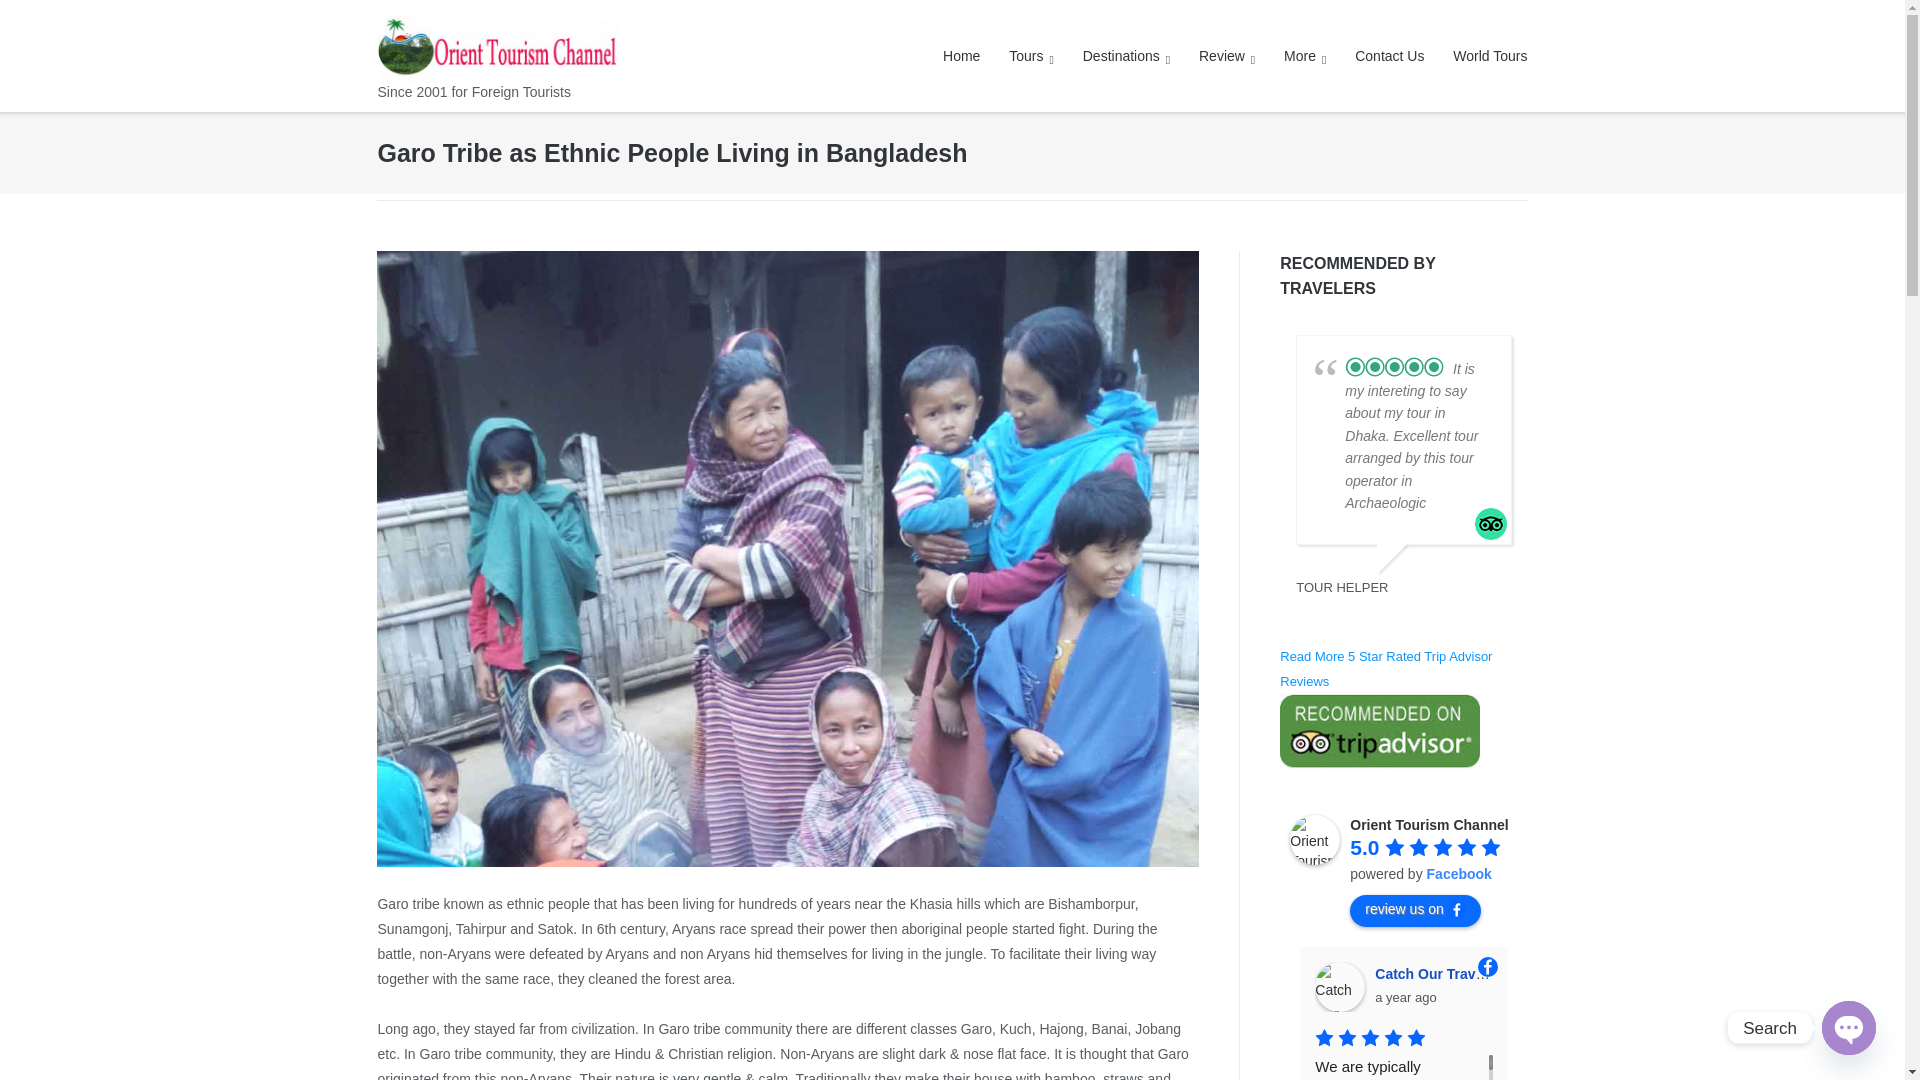  I want to click on Orient Tourism Channel, so click(1315, 840).